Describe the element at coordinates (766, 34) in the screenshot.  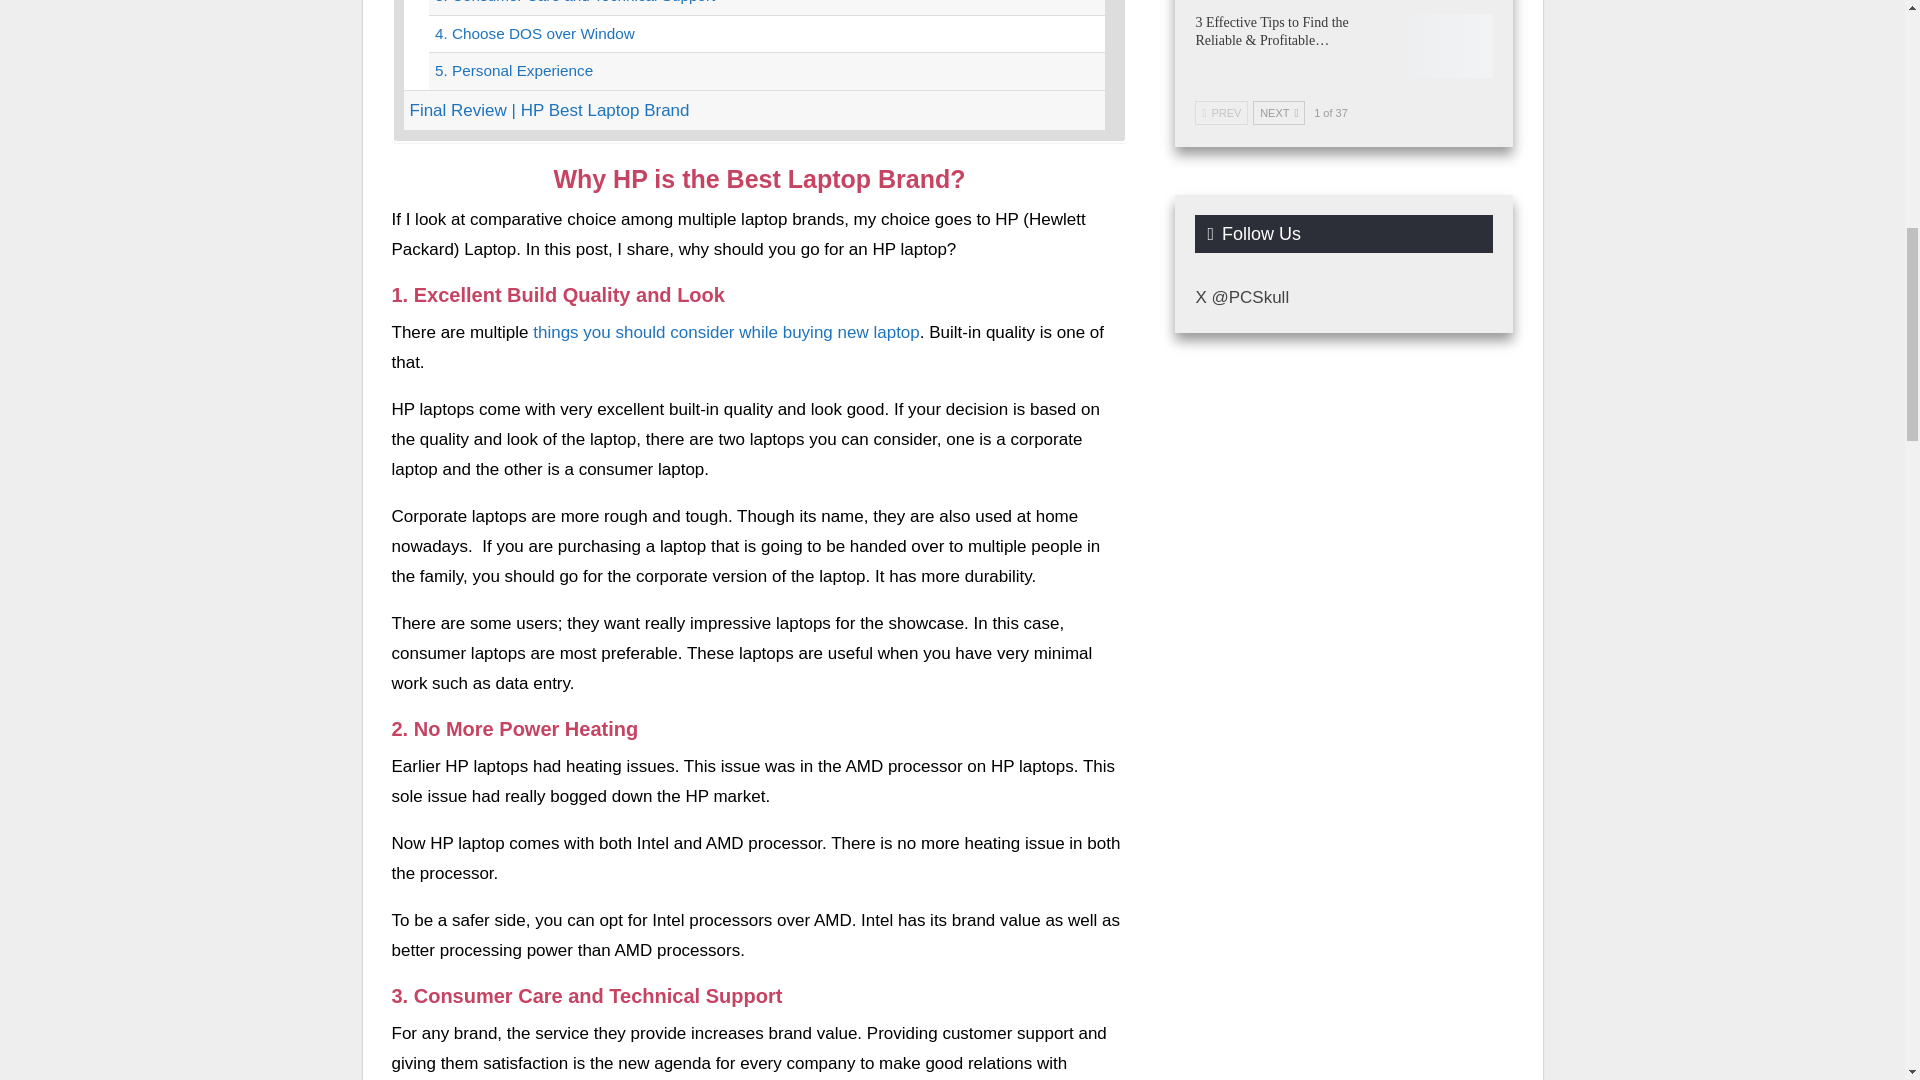
I see `4. Choose DOS over Window` at that location.